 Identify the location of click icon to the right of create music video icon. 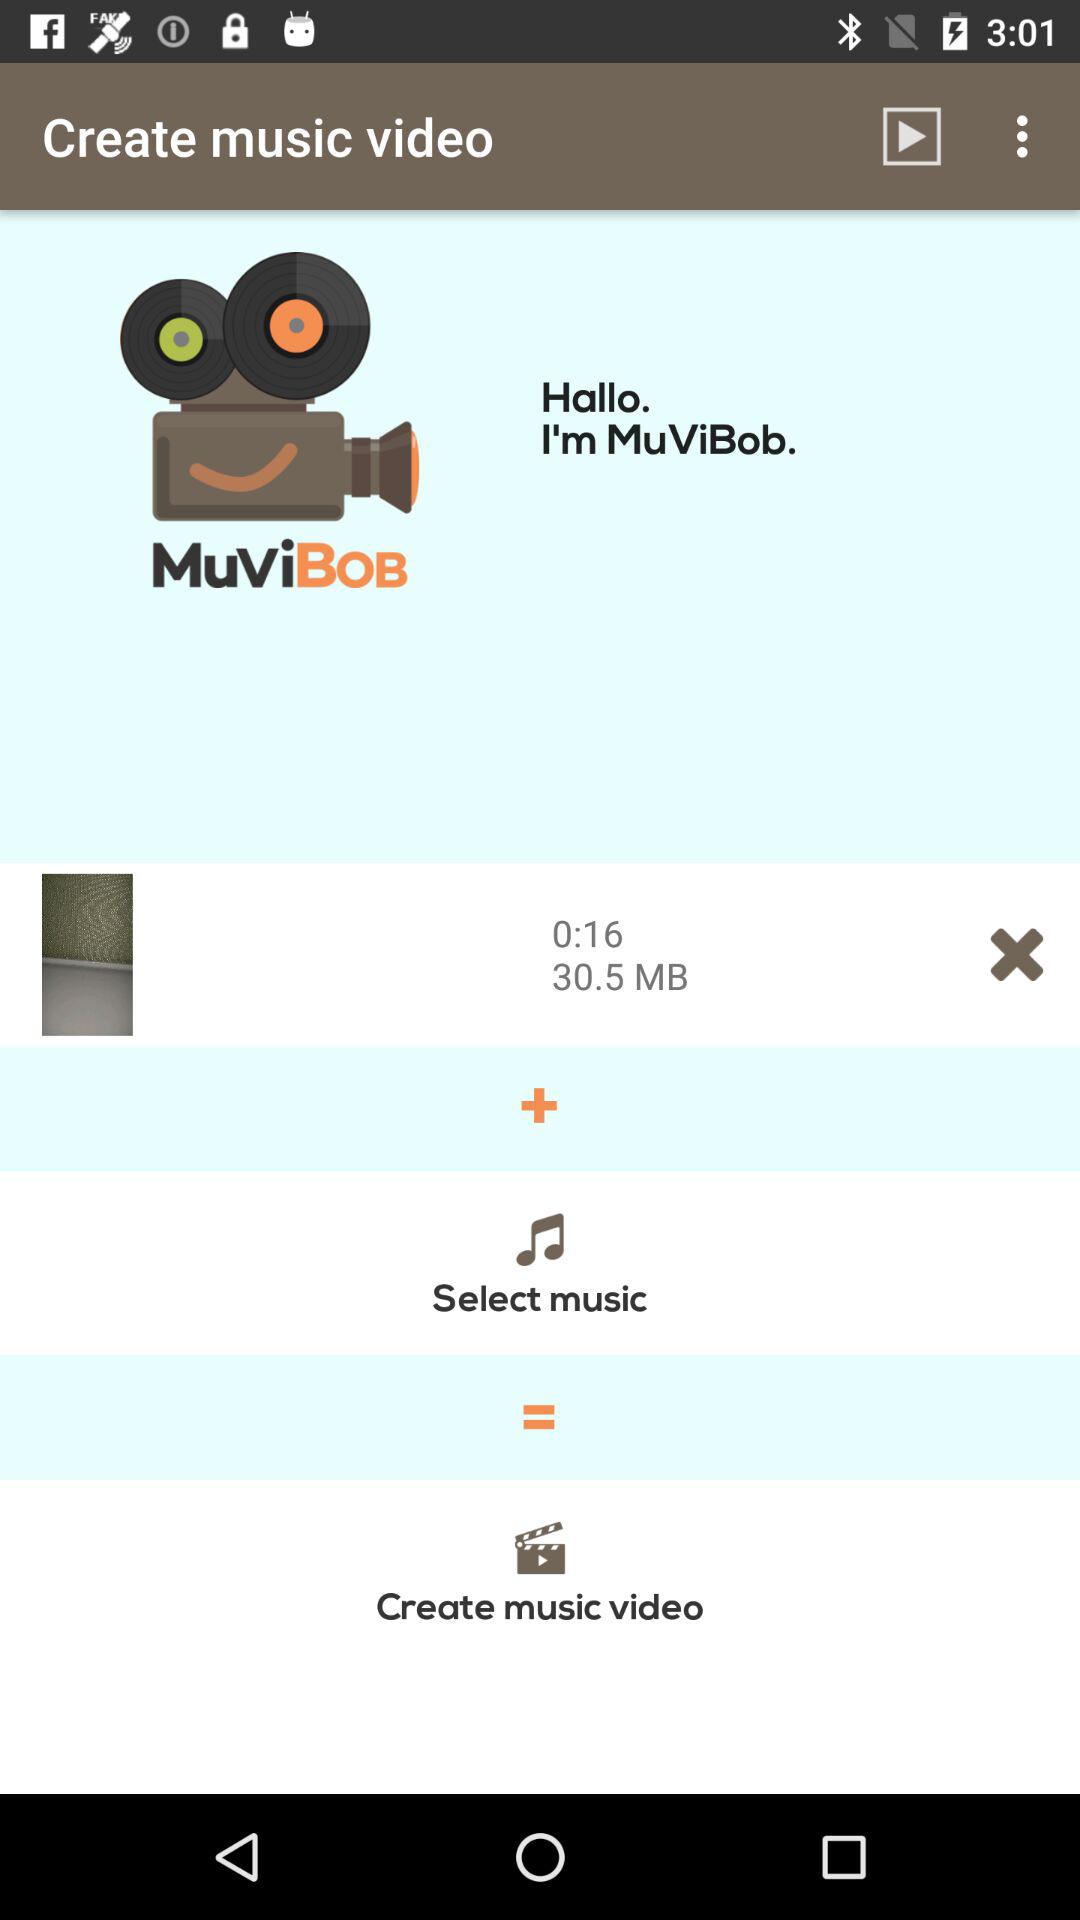
(912, 136).